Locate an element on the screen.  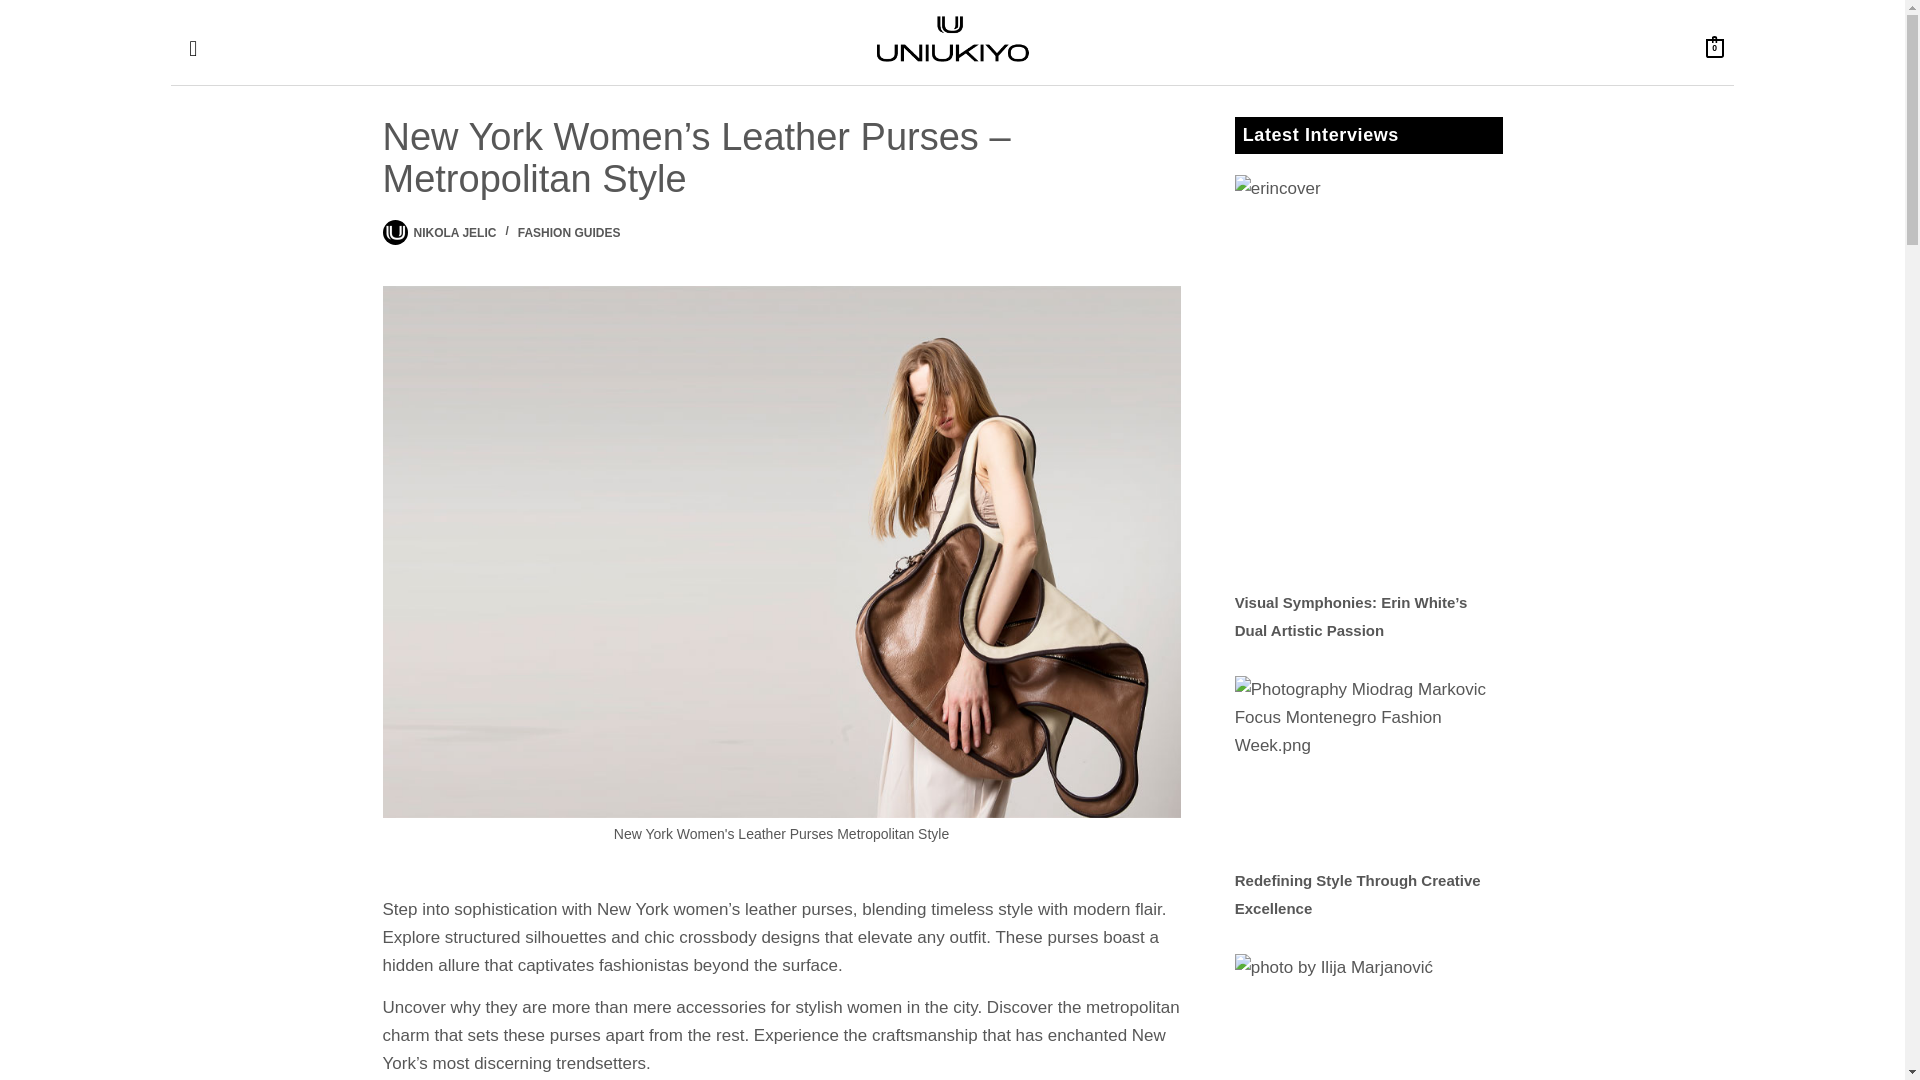
0 is located at coordinates (1715, 47).